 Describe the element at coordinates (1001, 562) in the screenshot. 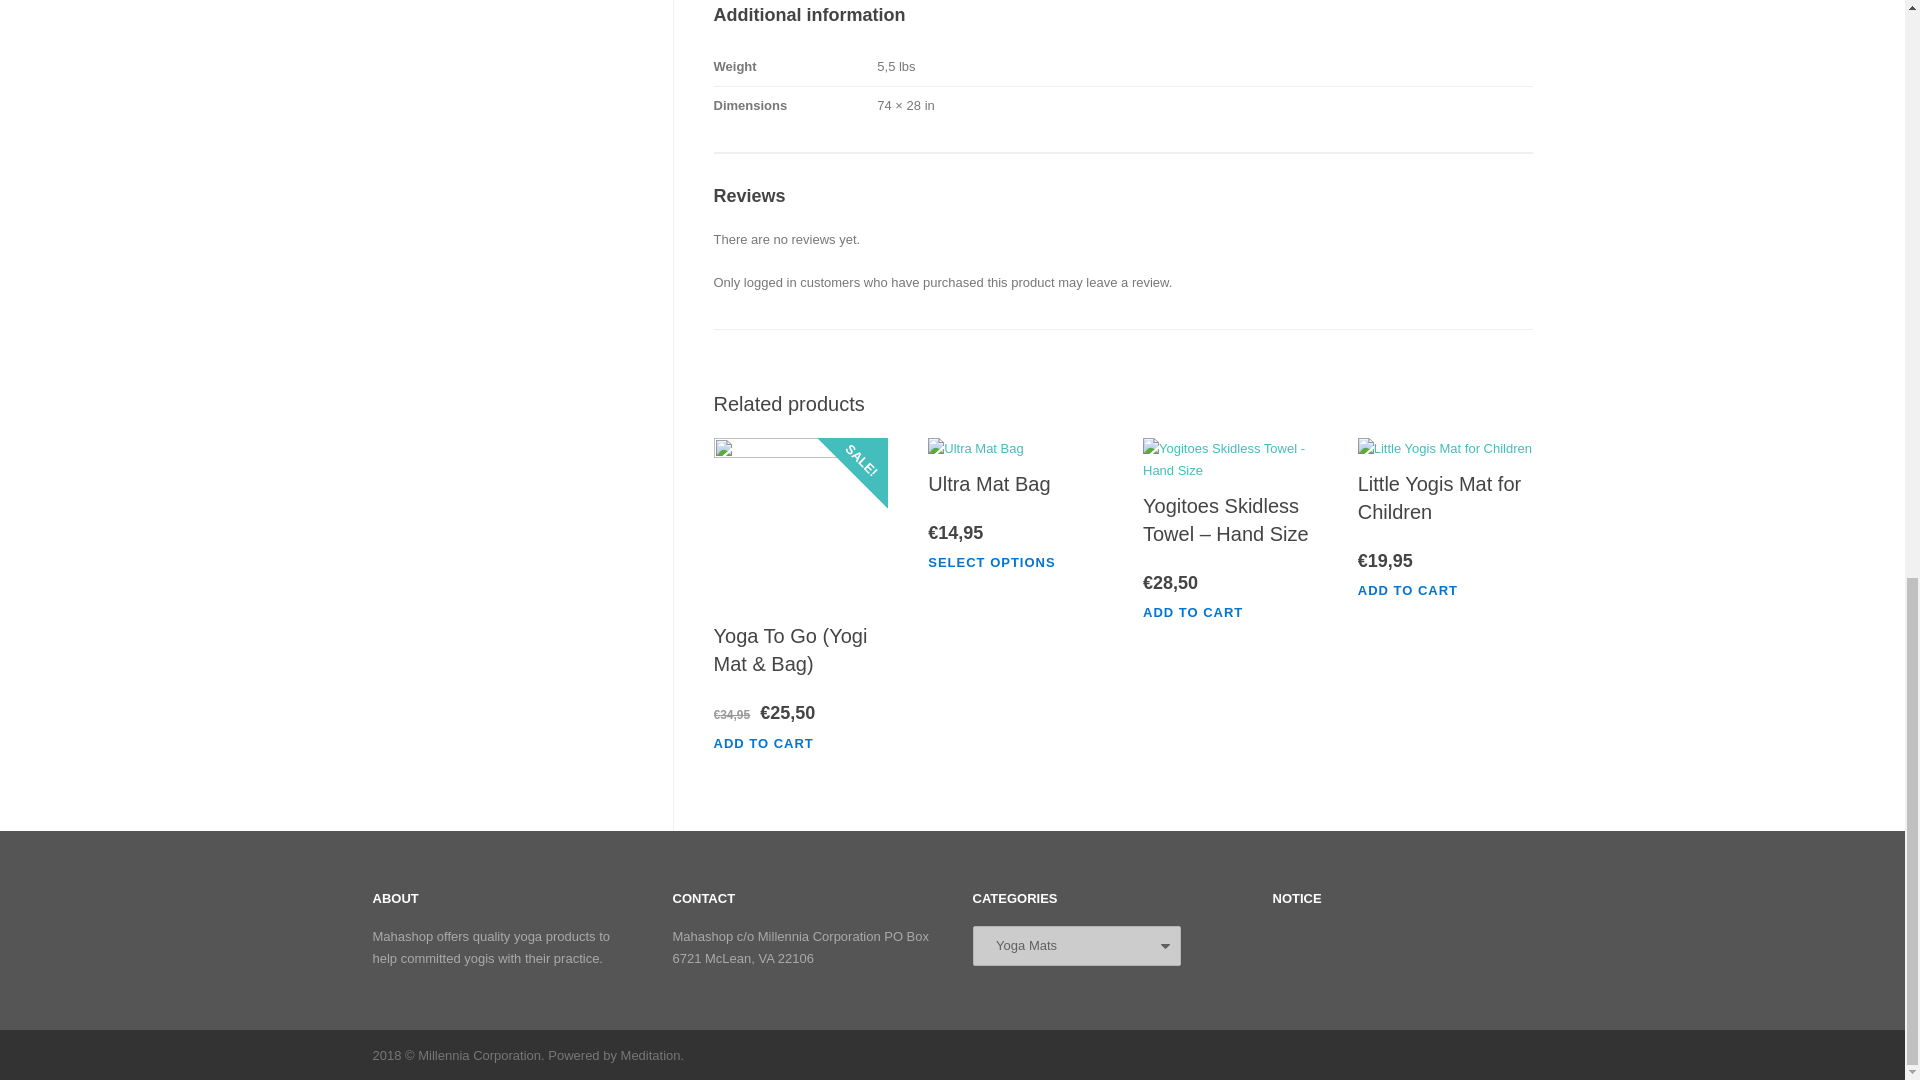

I see `SELECT OPTIONS` at that location.